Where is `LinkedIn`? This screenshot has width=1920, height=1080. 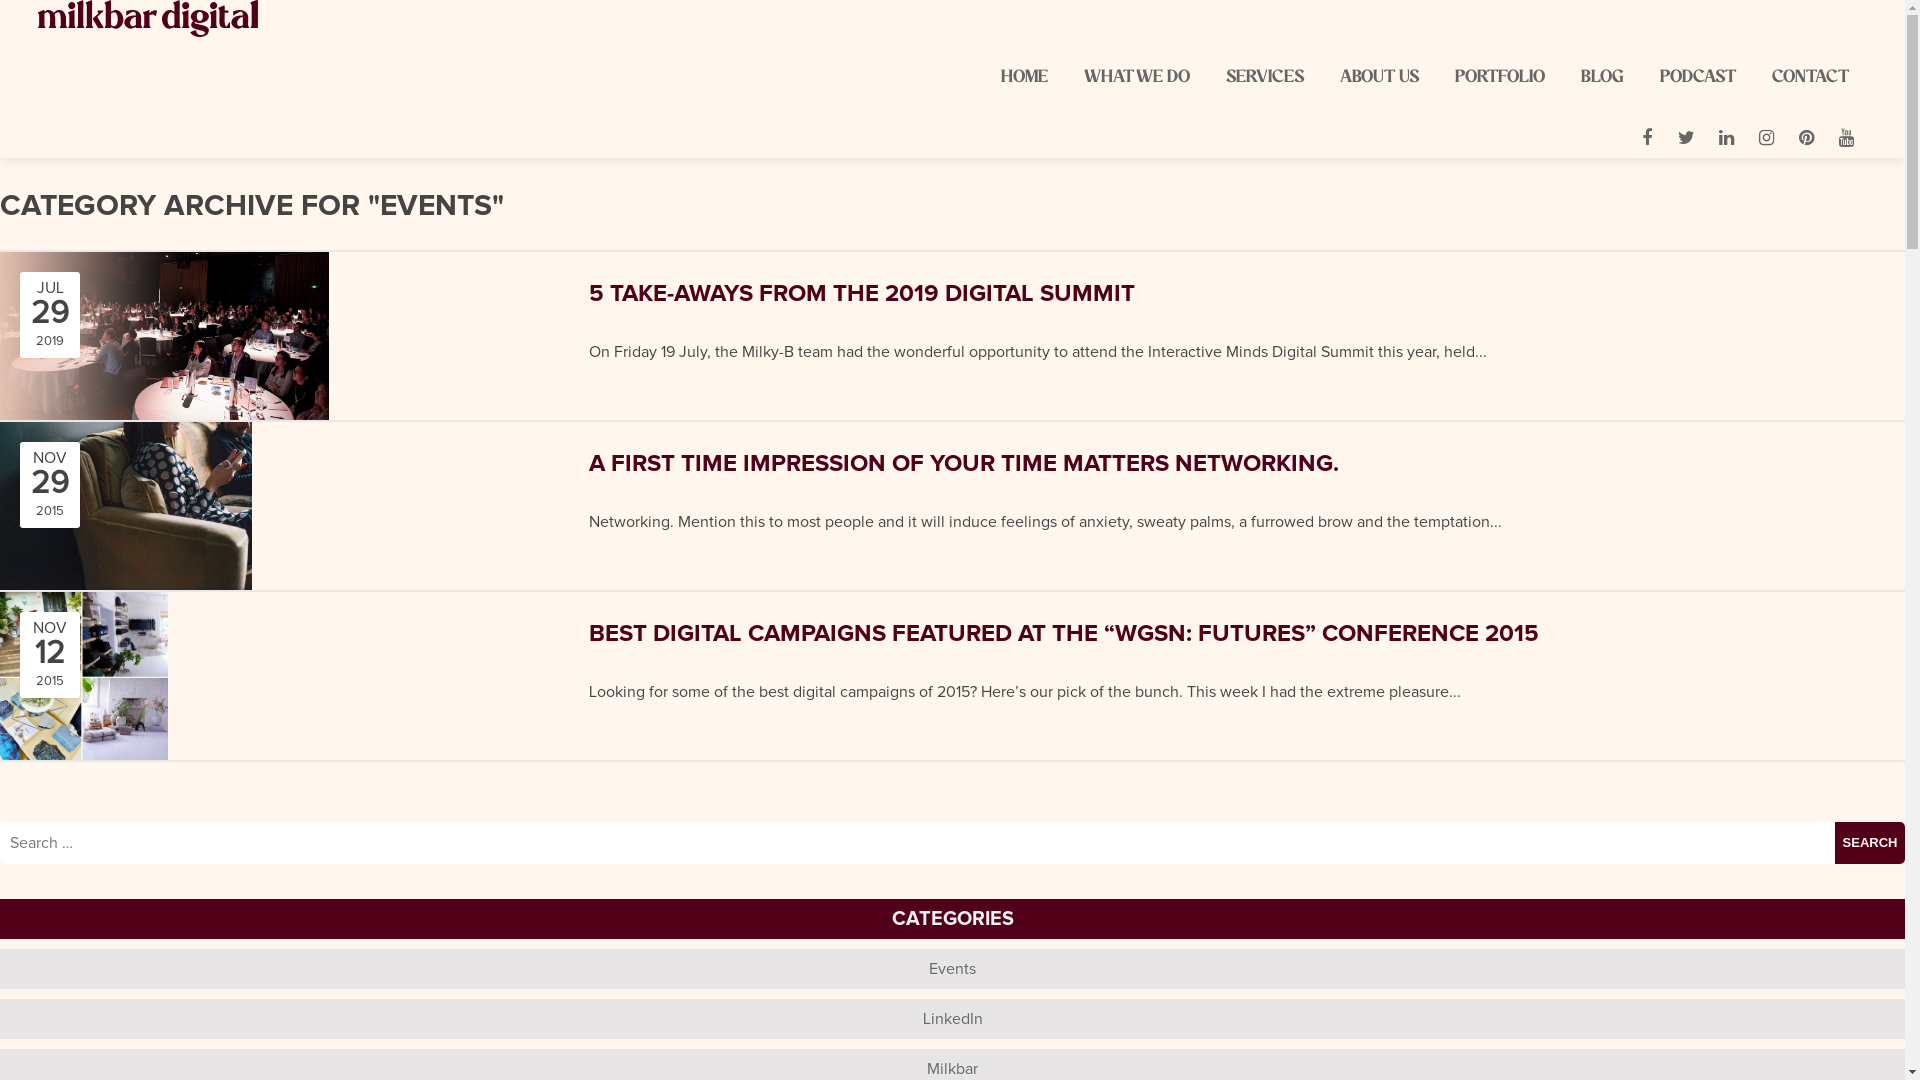
LinkedIn is located at coordinates (952, 1019).